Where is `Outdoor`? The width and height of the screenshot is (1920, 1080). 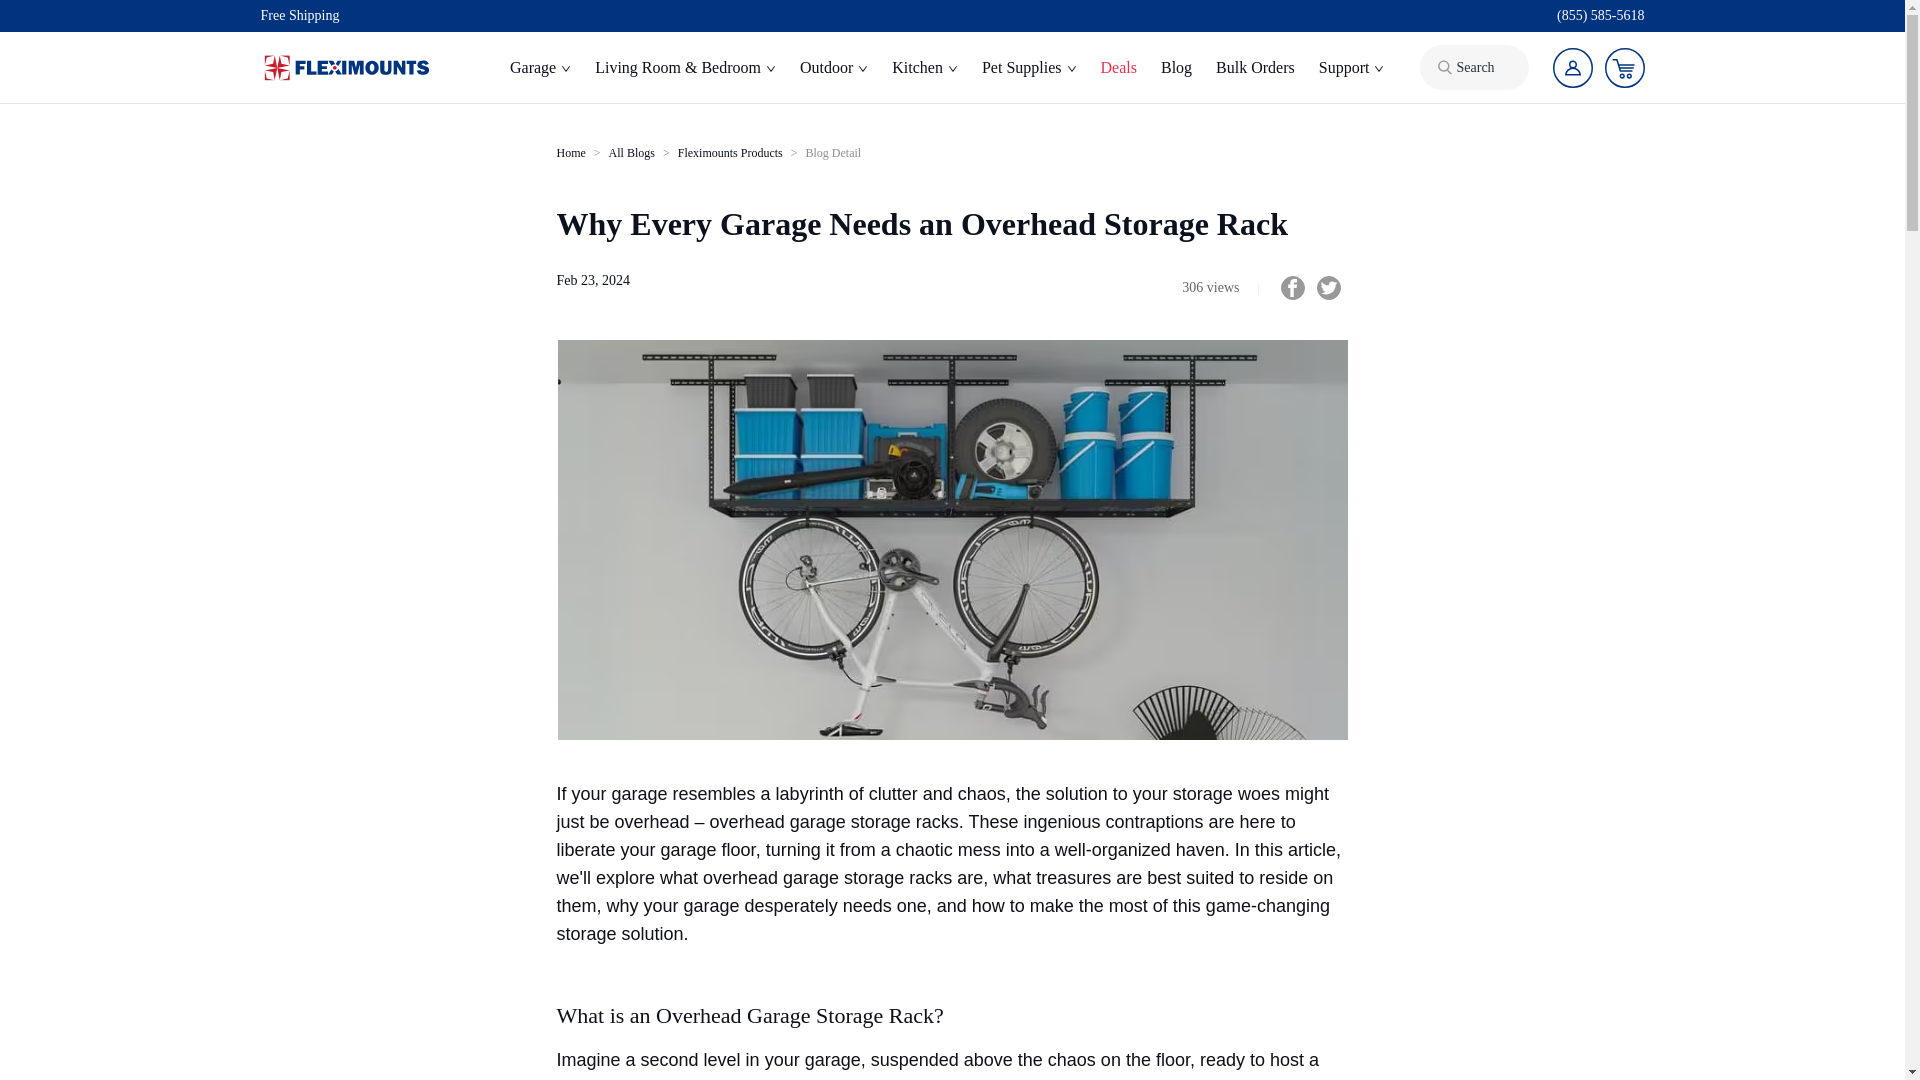
Outdoor is located at coordinates (833, 68).